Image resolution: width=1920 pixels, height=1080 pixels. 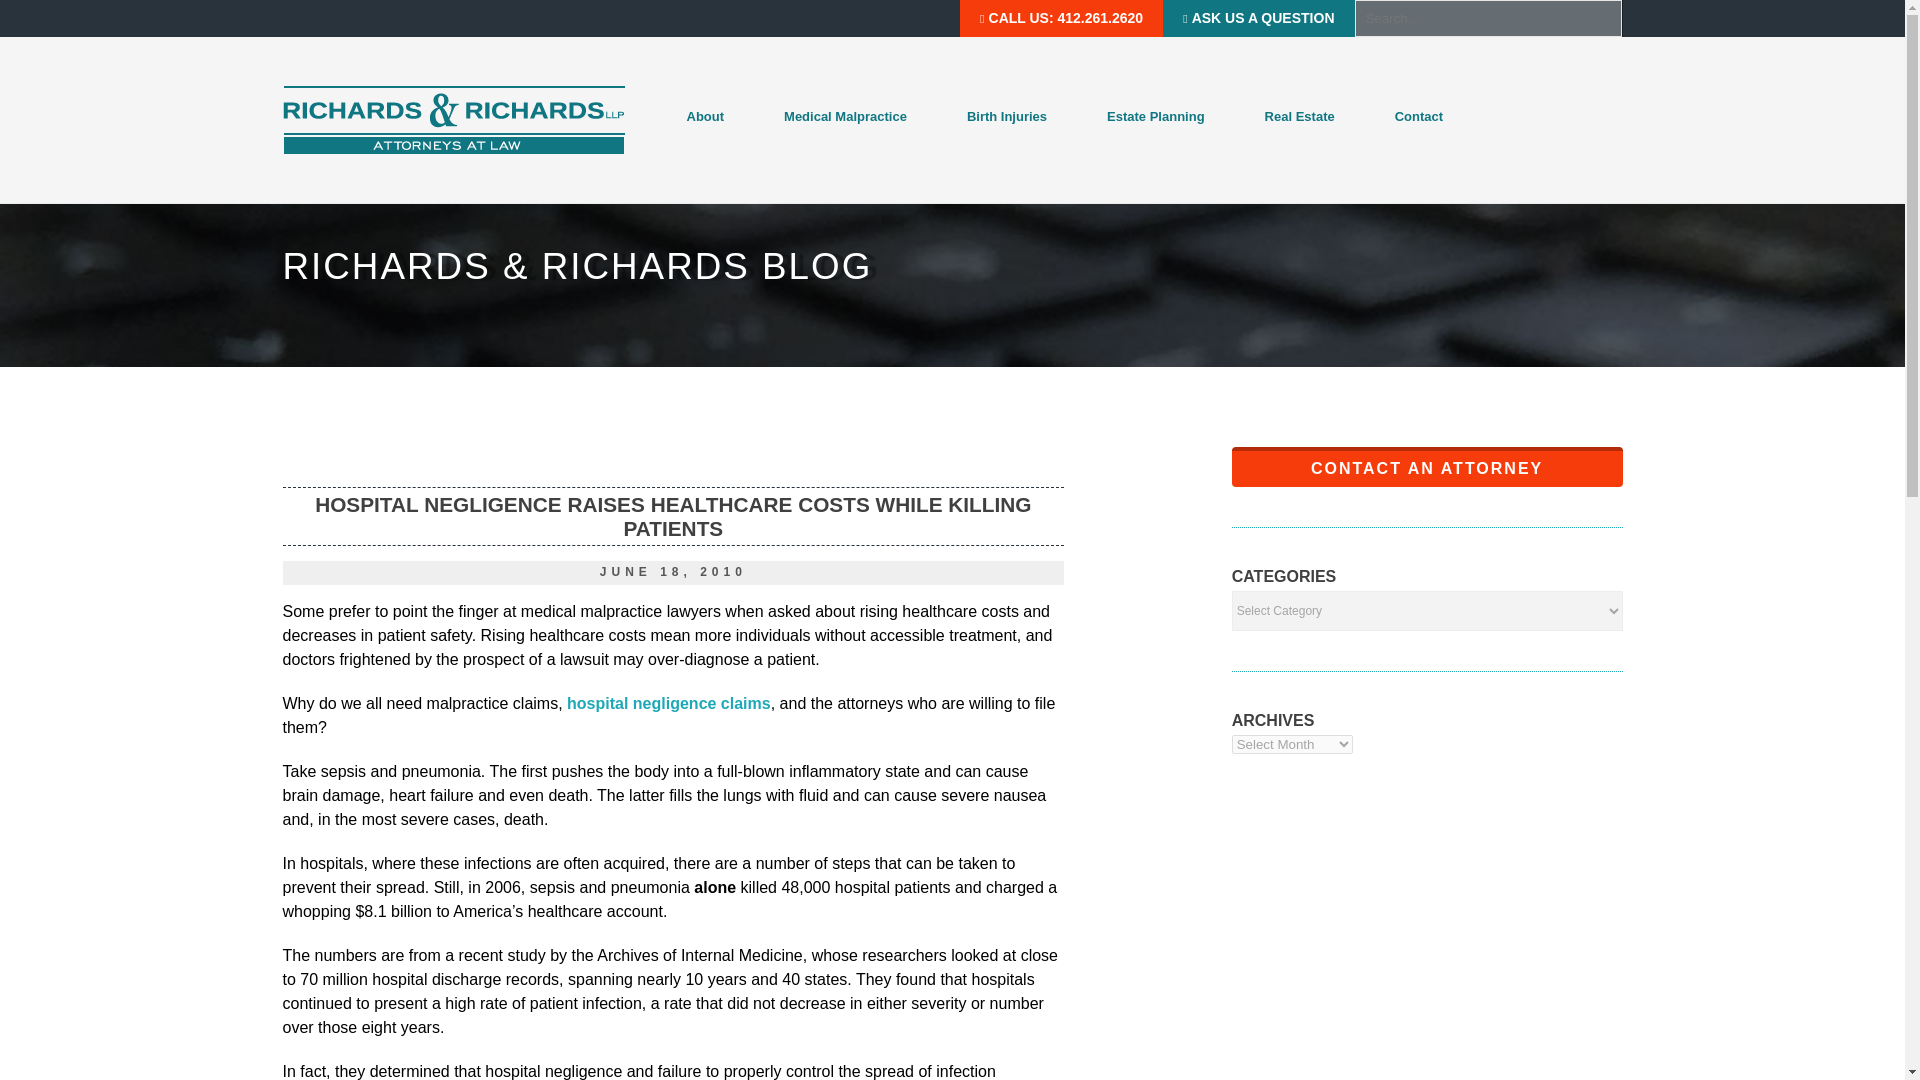 I want to click on ASK US A QUESTION, so click(x=1258, y=18).